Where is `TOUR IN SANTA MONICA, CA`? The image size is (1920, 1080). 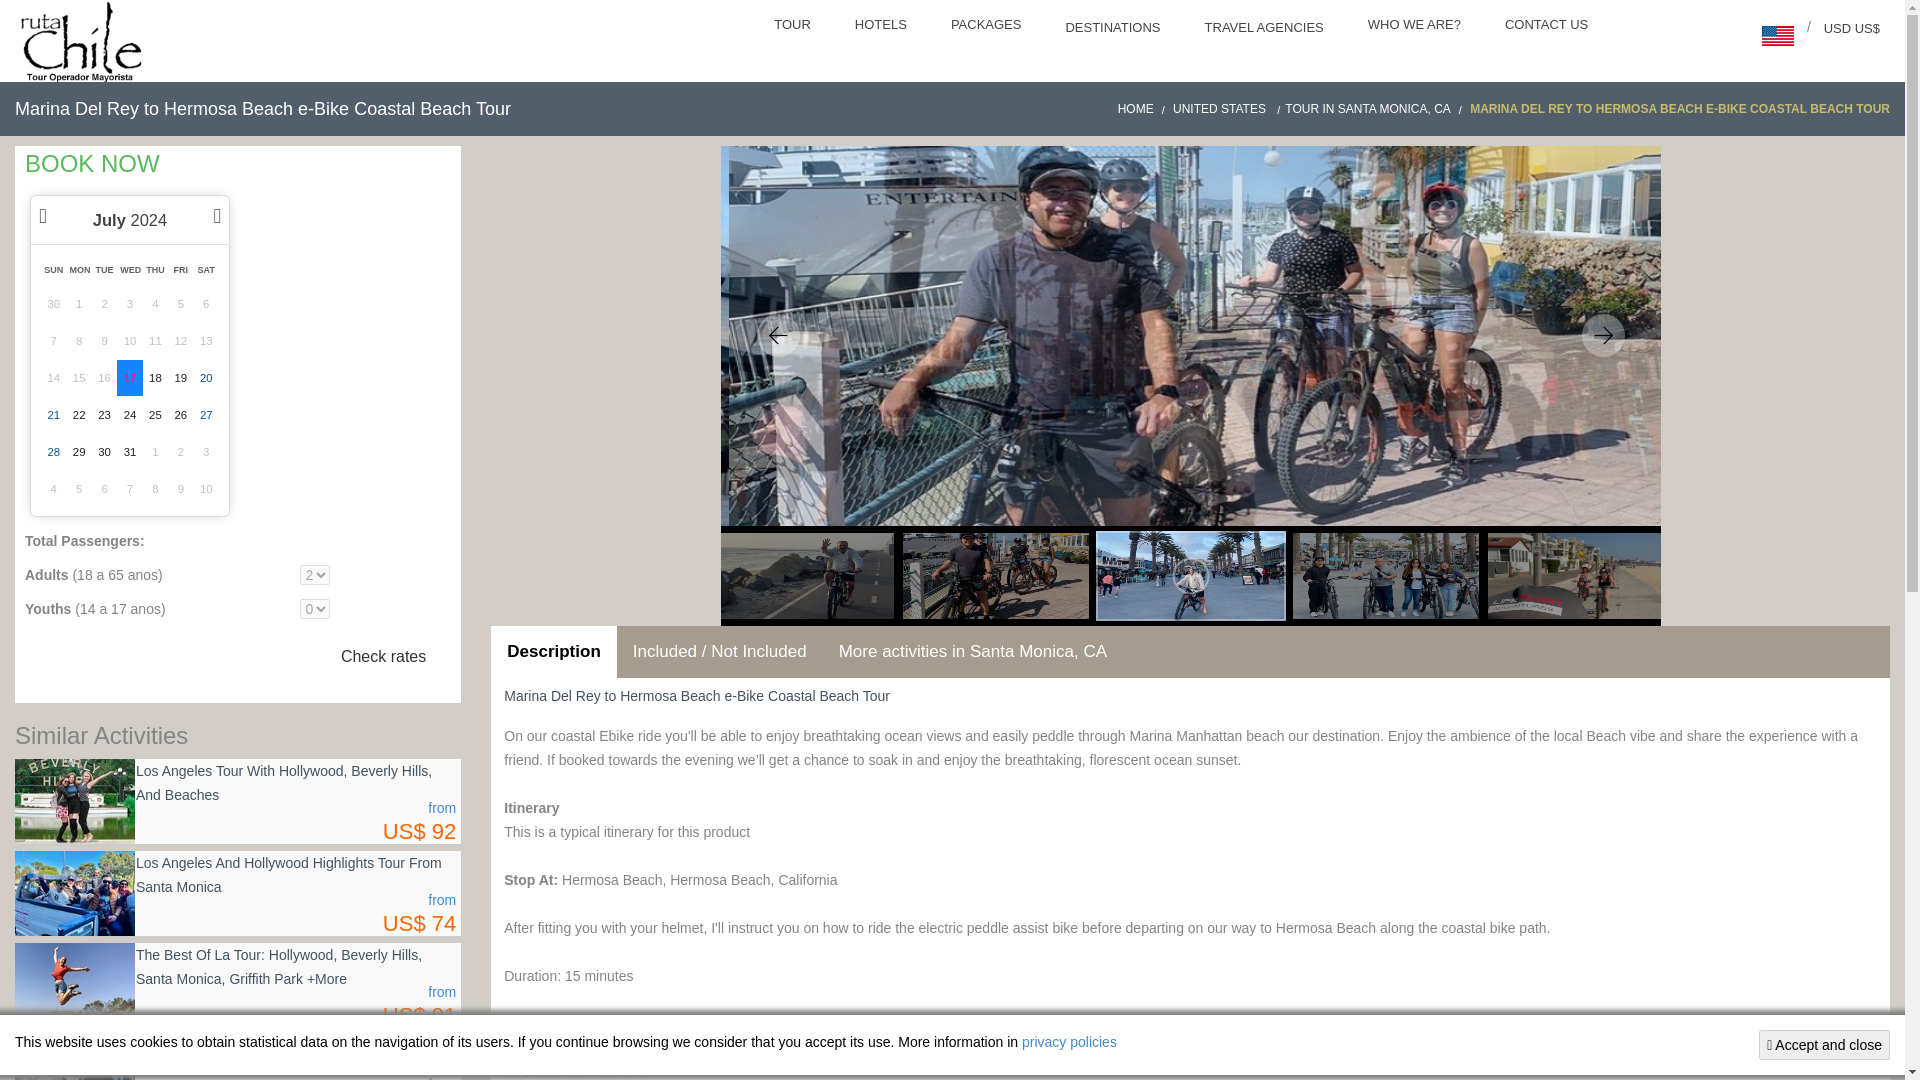 TOUR IN SANTA MONICA, CA is located at coordinates (1375, 108).